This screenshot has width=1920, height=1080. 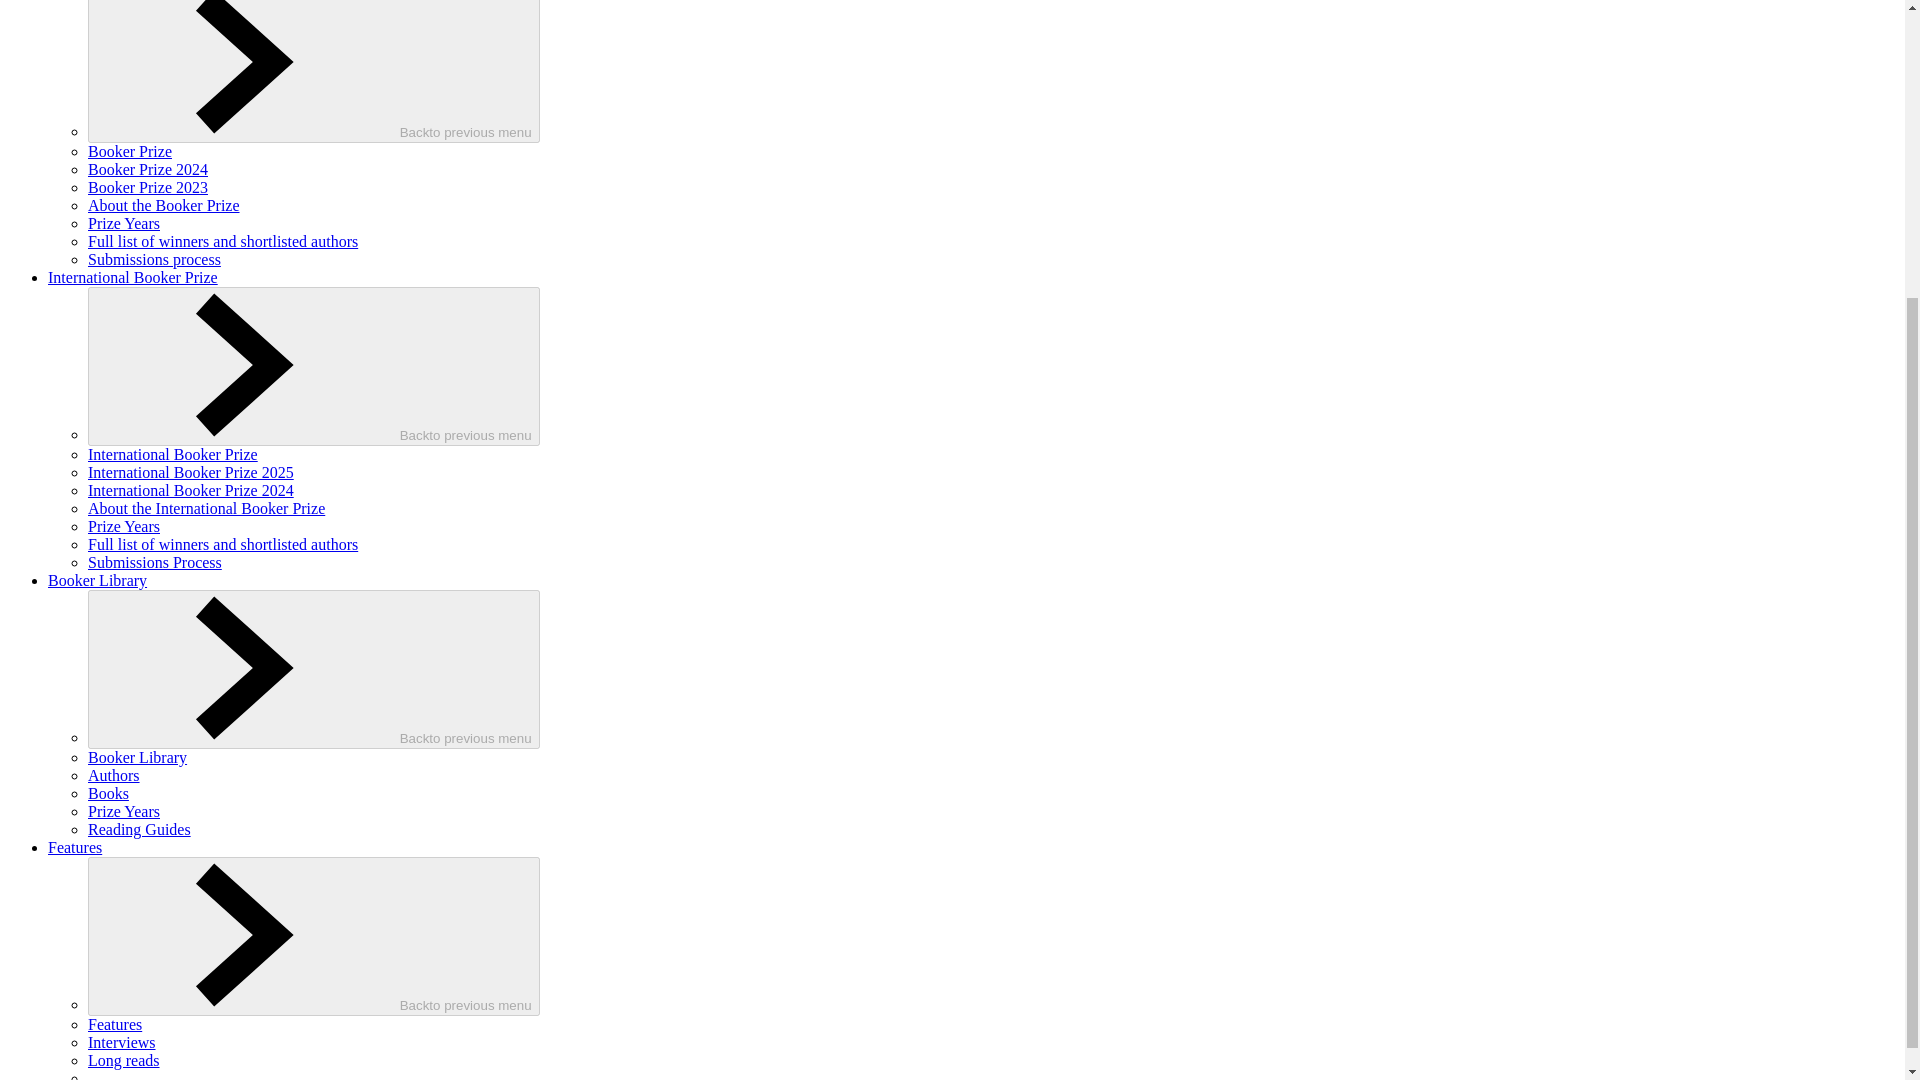 What do you see at coordinates (124, 526) in the screenshot?
I see `Prize Years` at bounding box center [124, 526].